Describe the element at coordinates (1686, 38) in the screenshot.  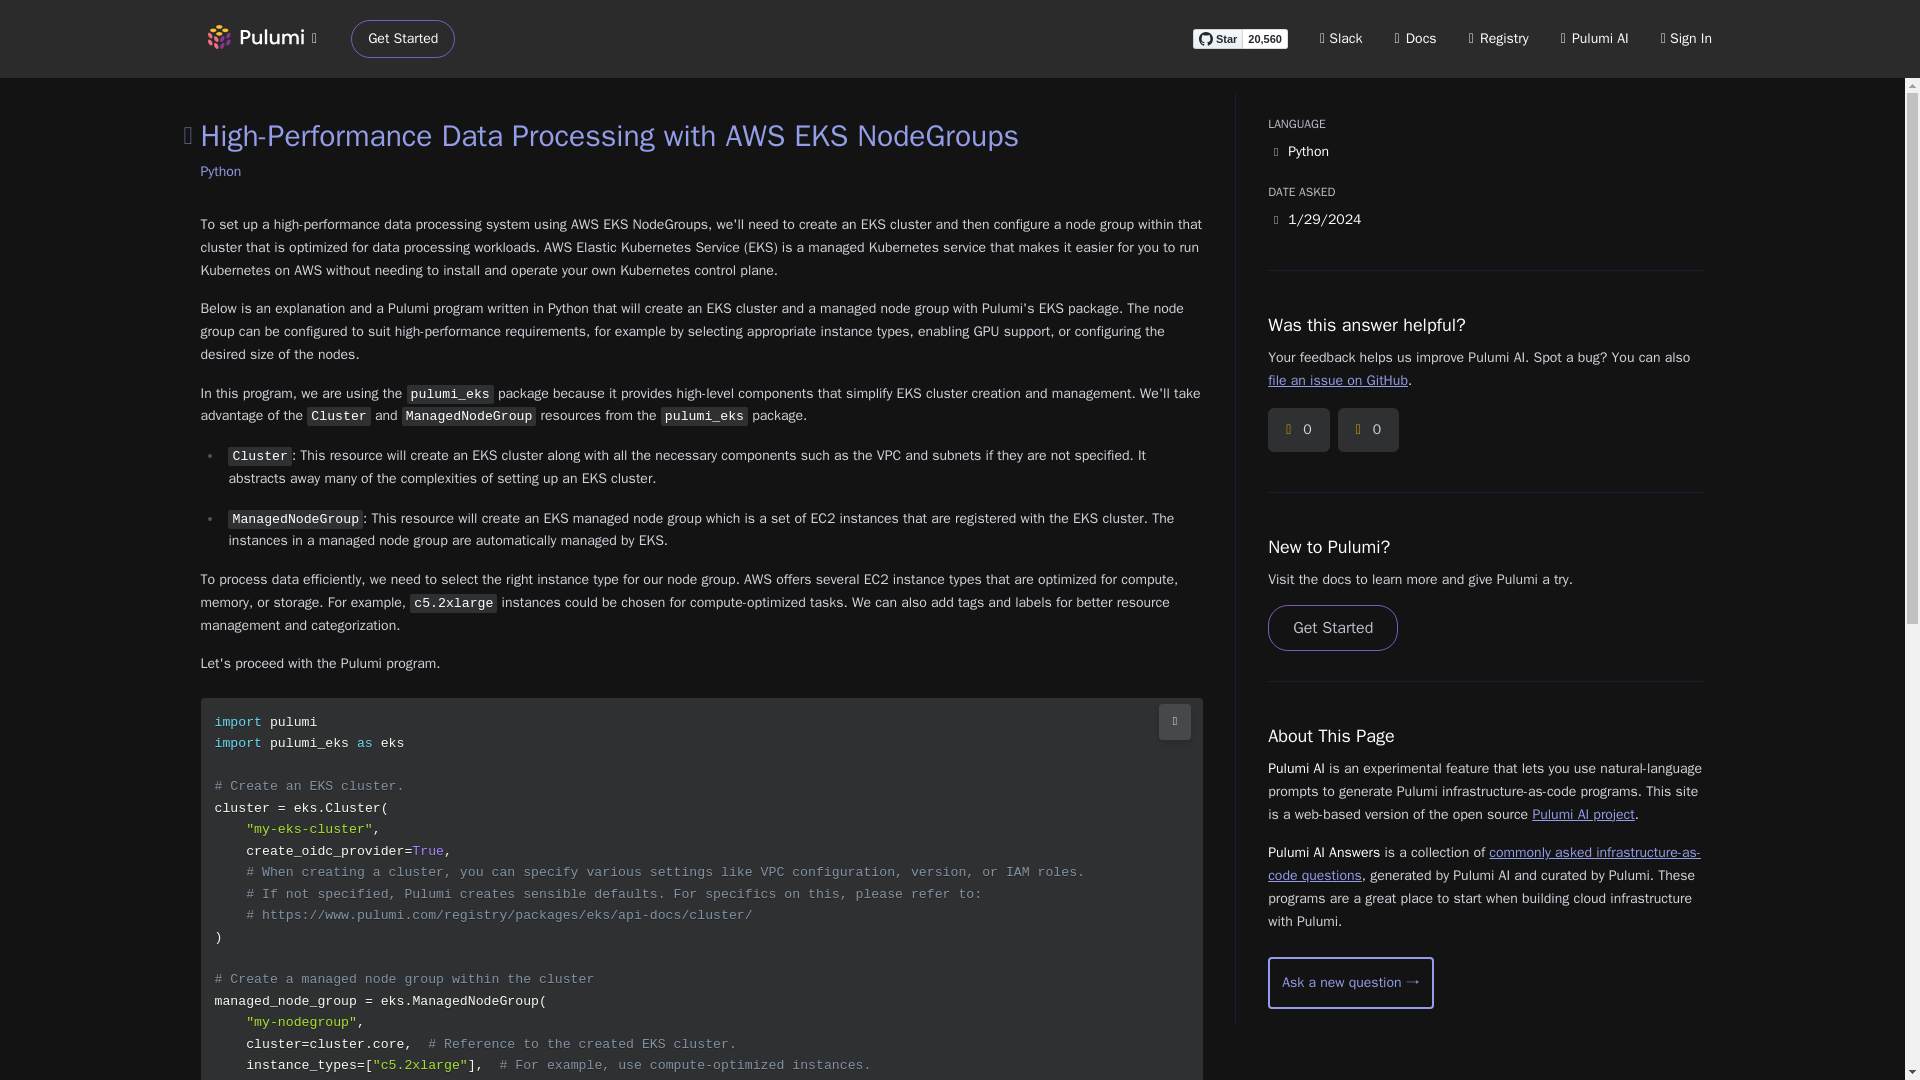
I see `Sign In` at that location.